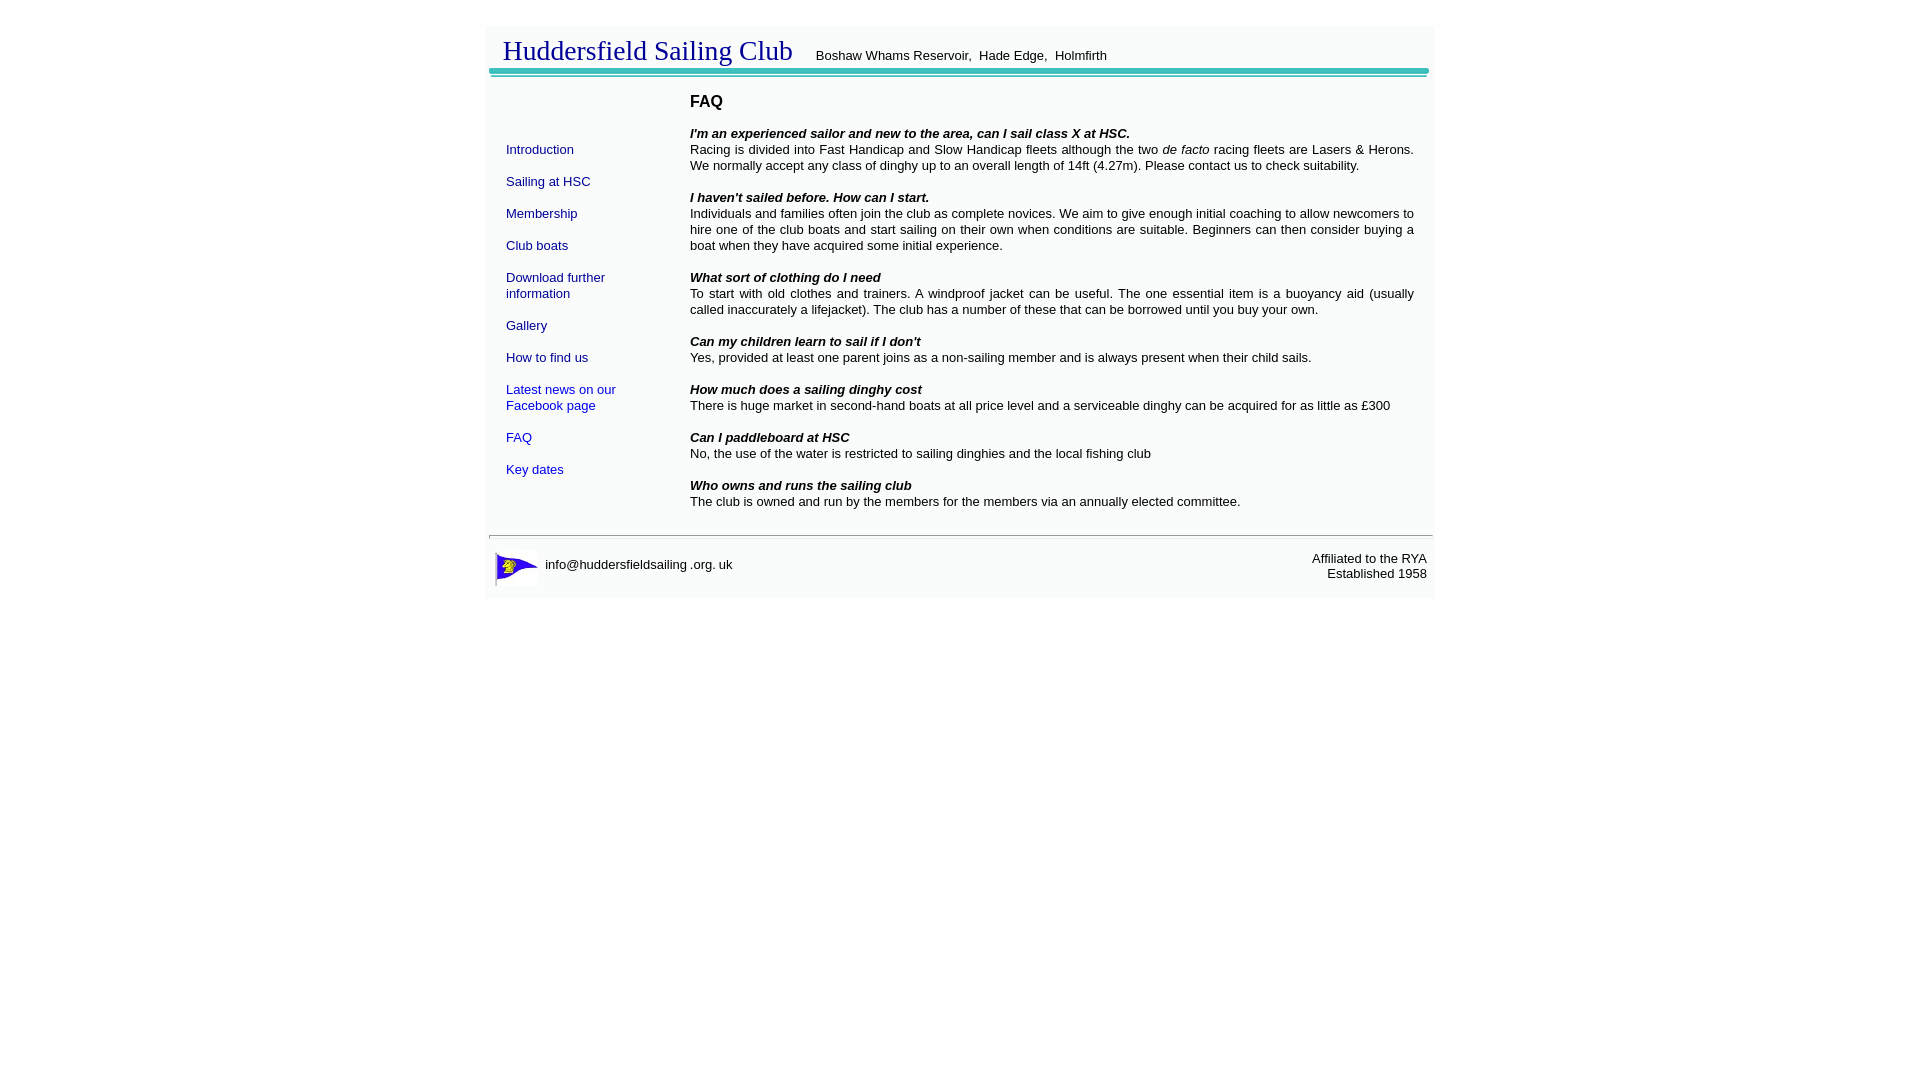 The width and height of the screenshot is (1920, 1080). What do you see at coordinates (526, 324) in the screenshot?
I see `Gallery` at bounding box center [526, 324].